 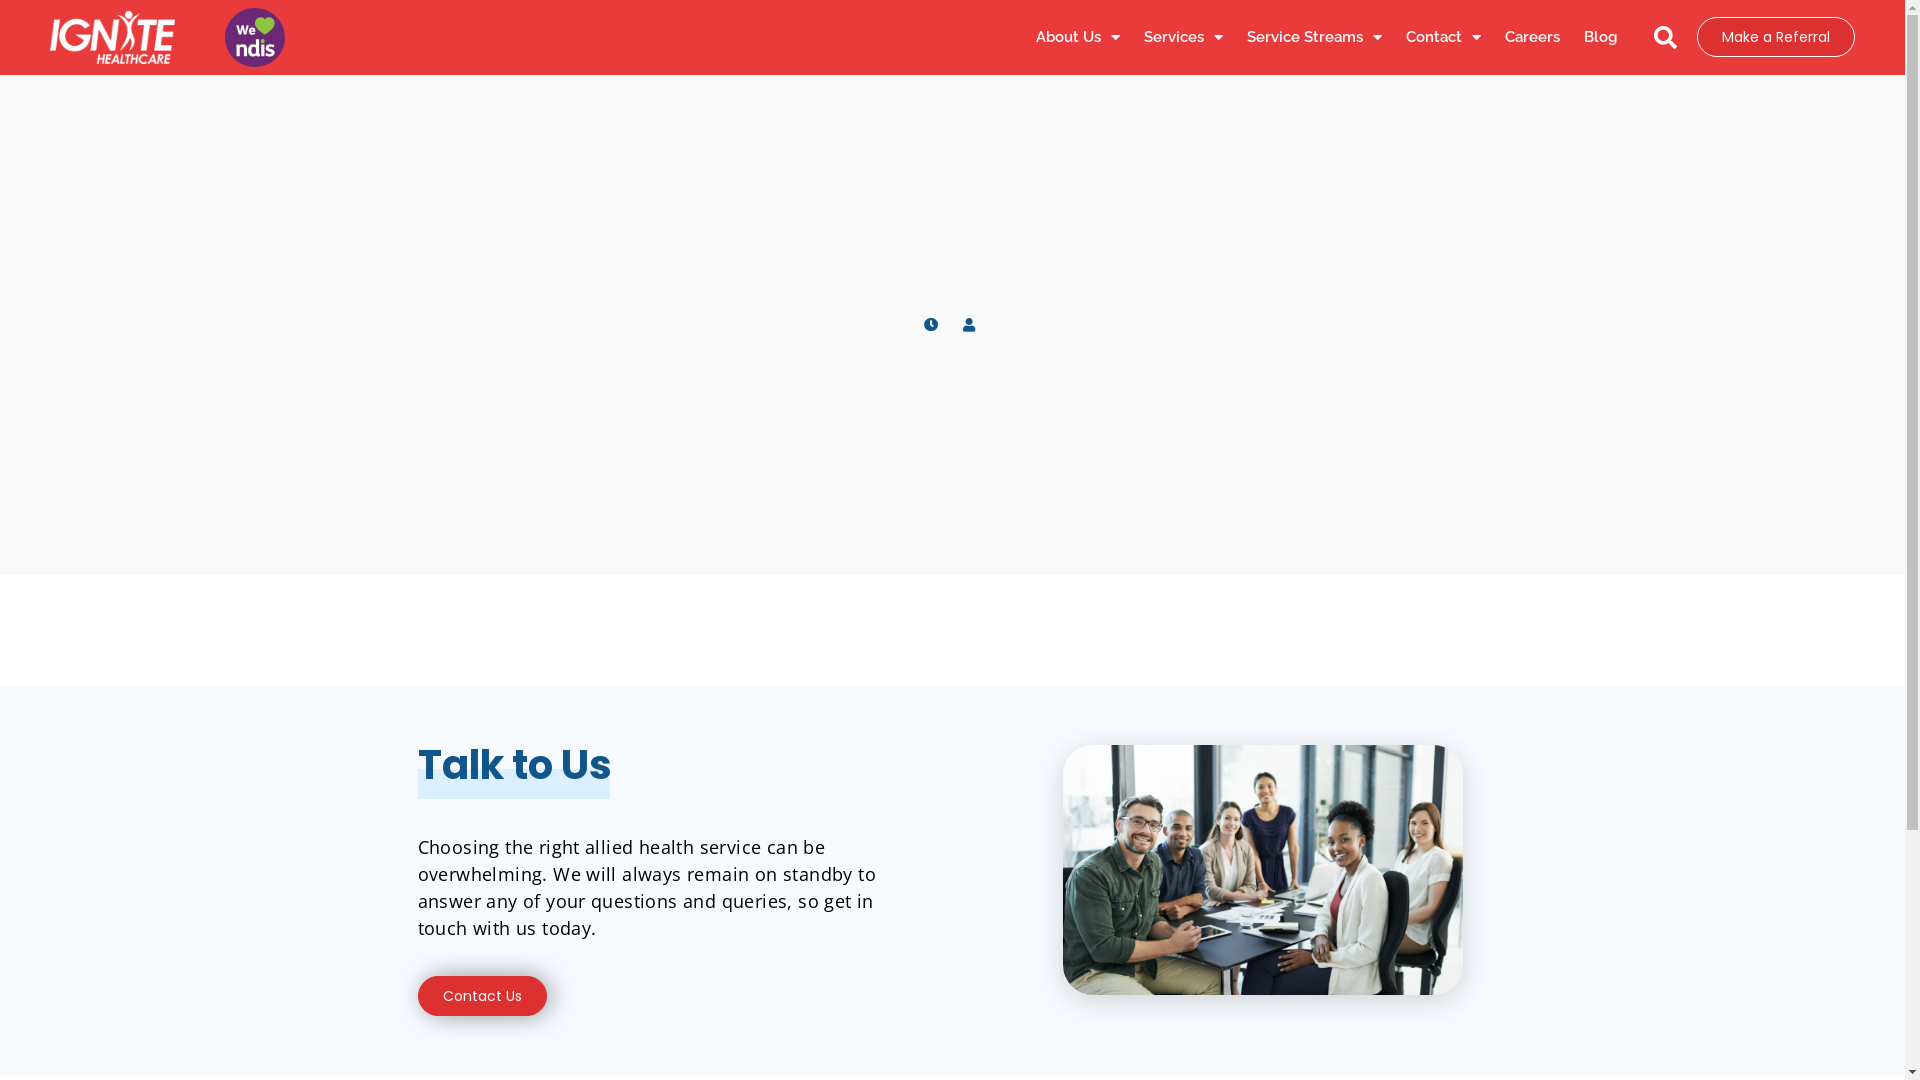 I want to click on Services, so click(x=1184, y=37).